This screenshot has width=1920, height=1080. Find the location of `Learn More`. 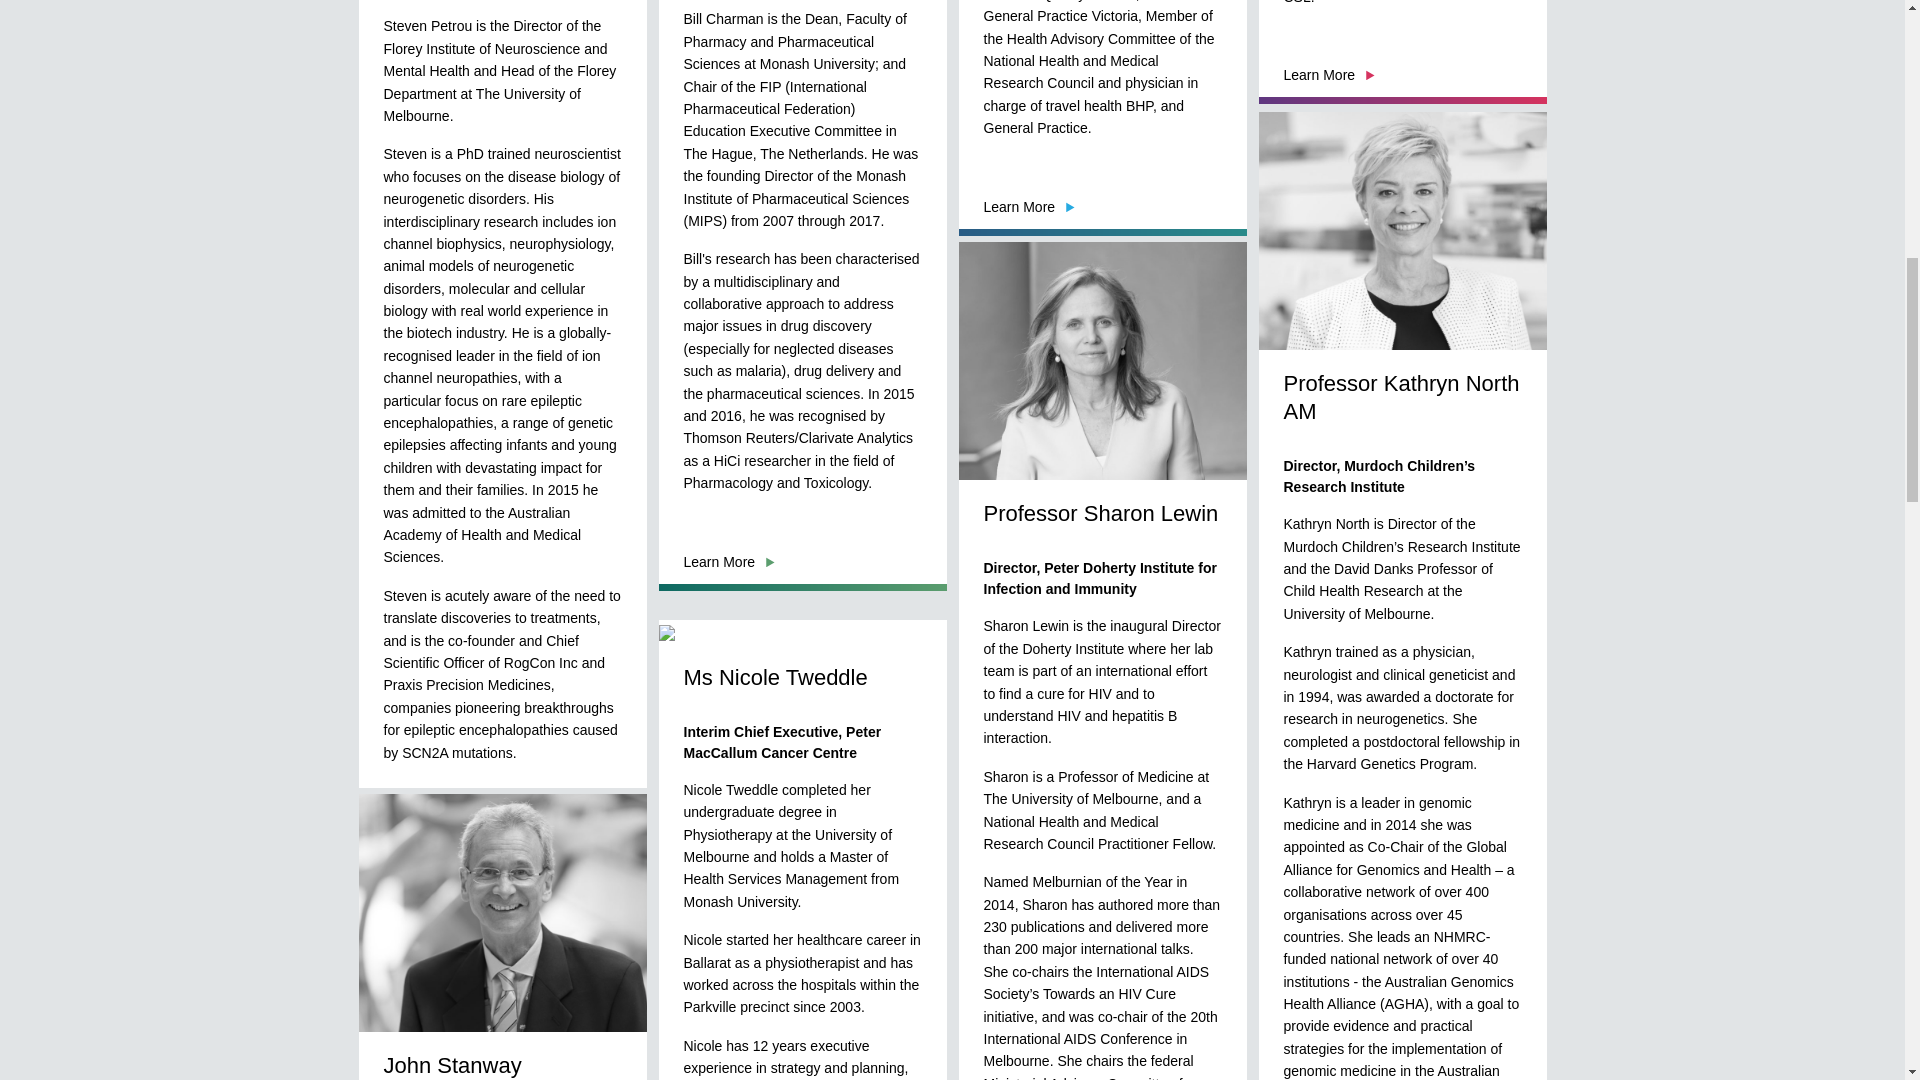

Learn More is located at coordinates (430, 830).